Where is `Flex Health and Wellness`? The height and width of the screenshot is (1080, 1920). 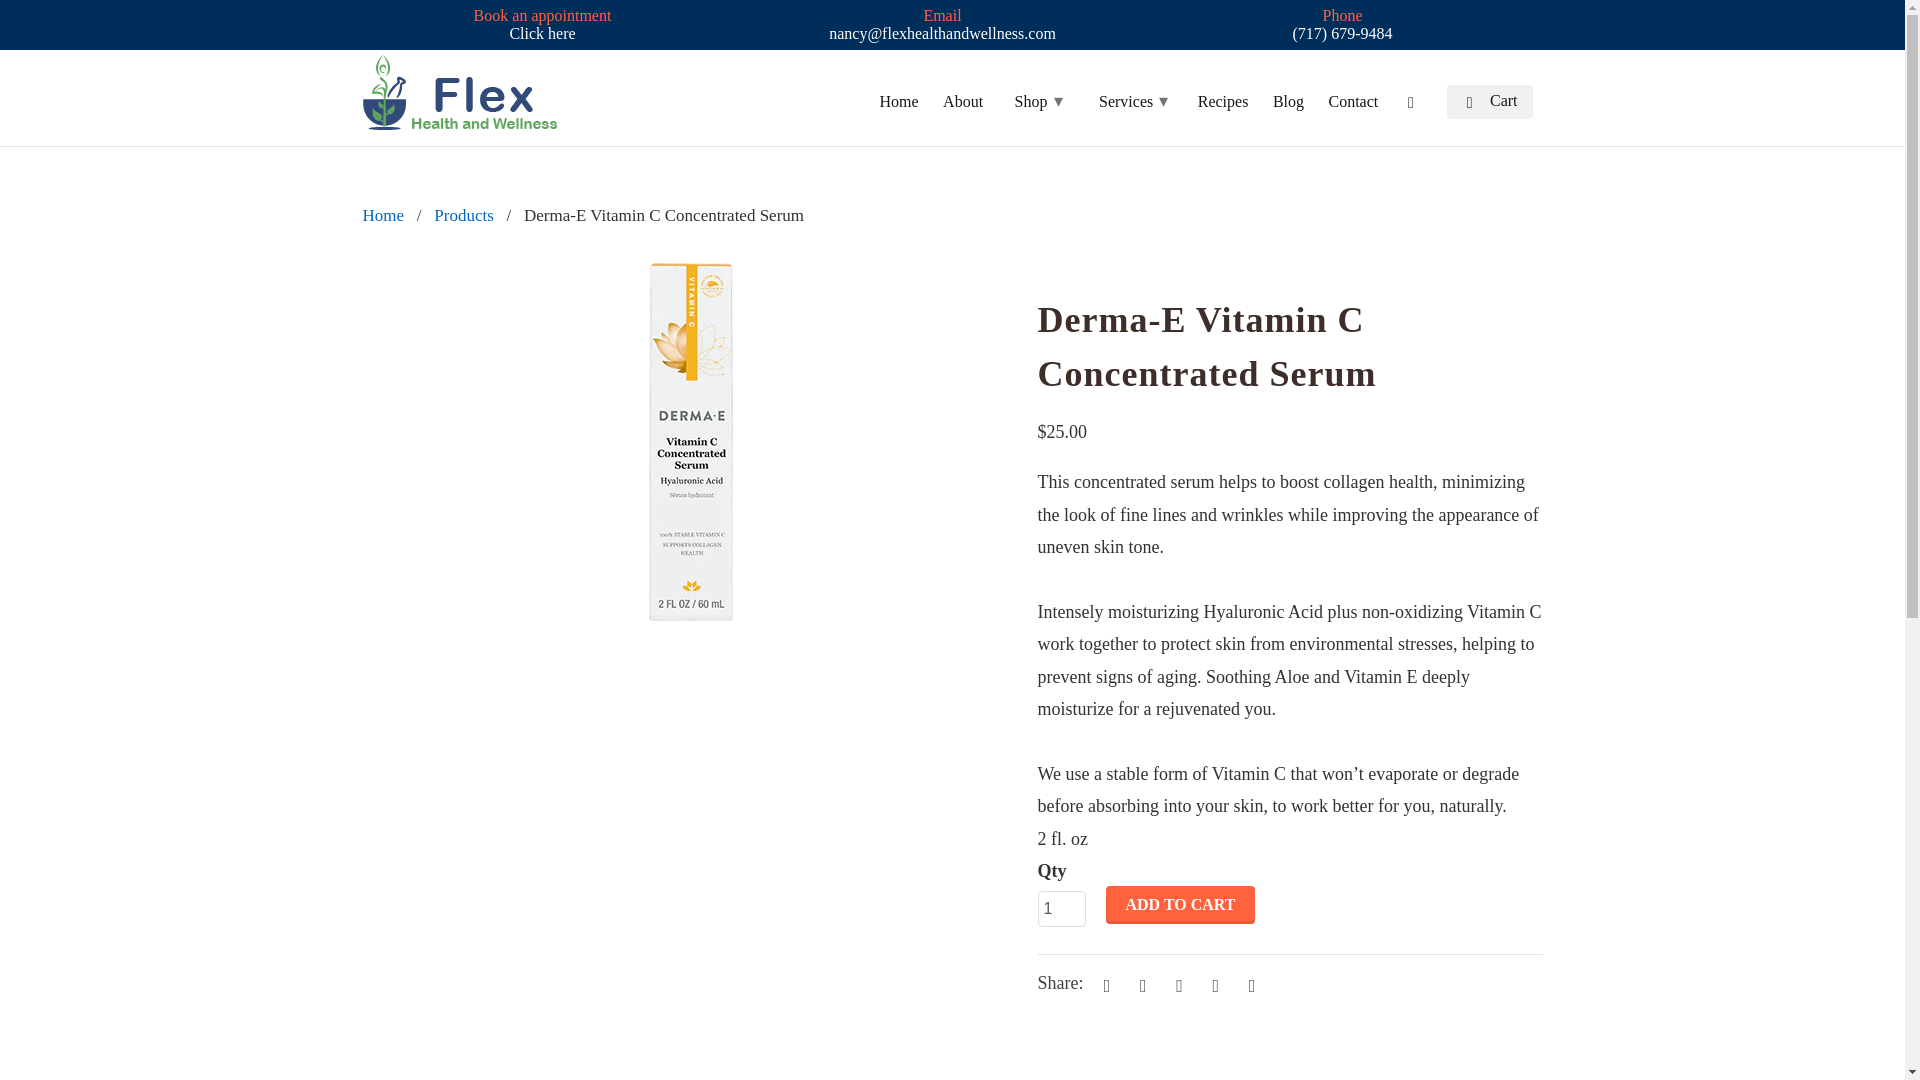
Flex Health and Wellness is located at coordinates (464, 92).